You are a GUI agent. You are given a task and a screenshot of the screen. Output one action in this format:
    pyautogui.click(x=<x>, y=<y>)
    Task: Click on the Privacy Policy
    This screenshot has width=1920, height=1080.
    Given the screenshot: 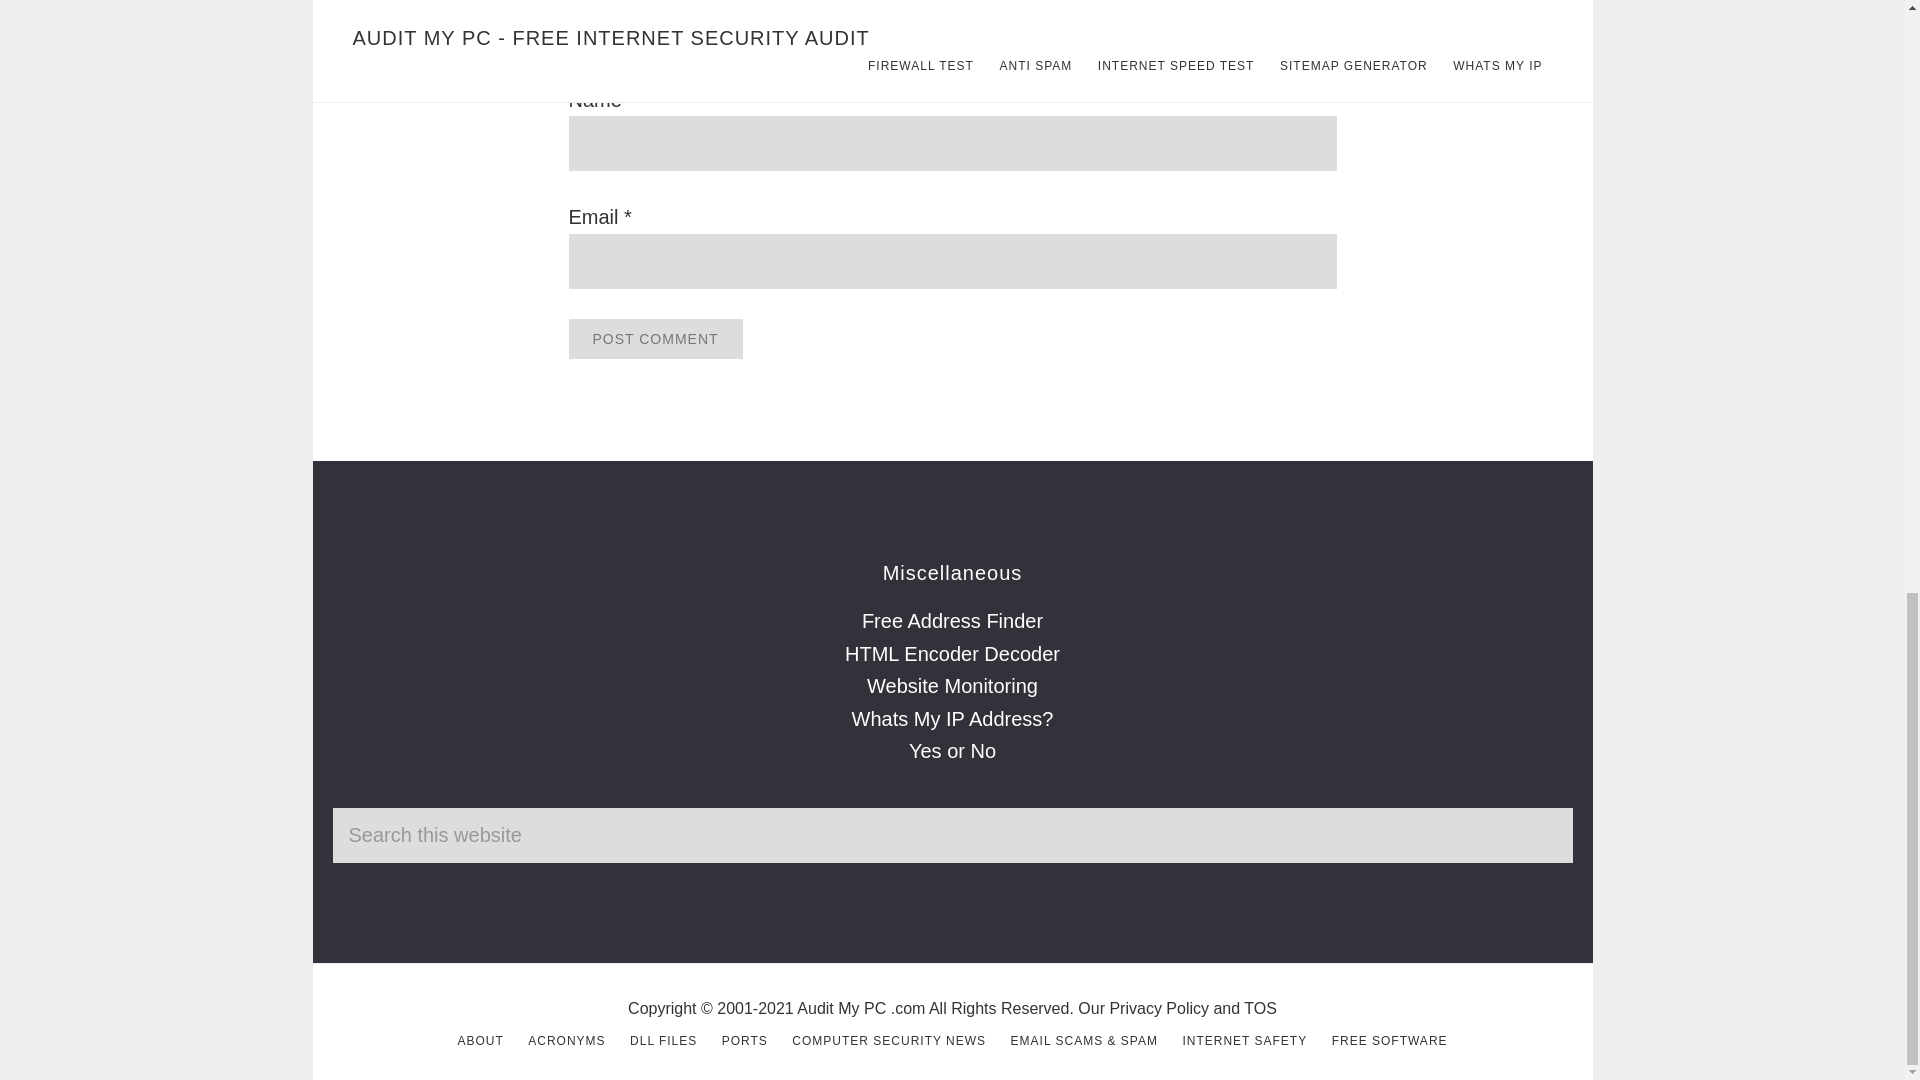 What is the action you would take?
    pyautogui.click(x=1159, y=1008)
    